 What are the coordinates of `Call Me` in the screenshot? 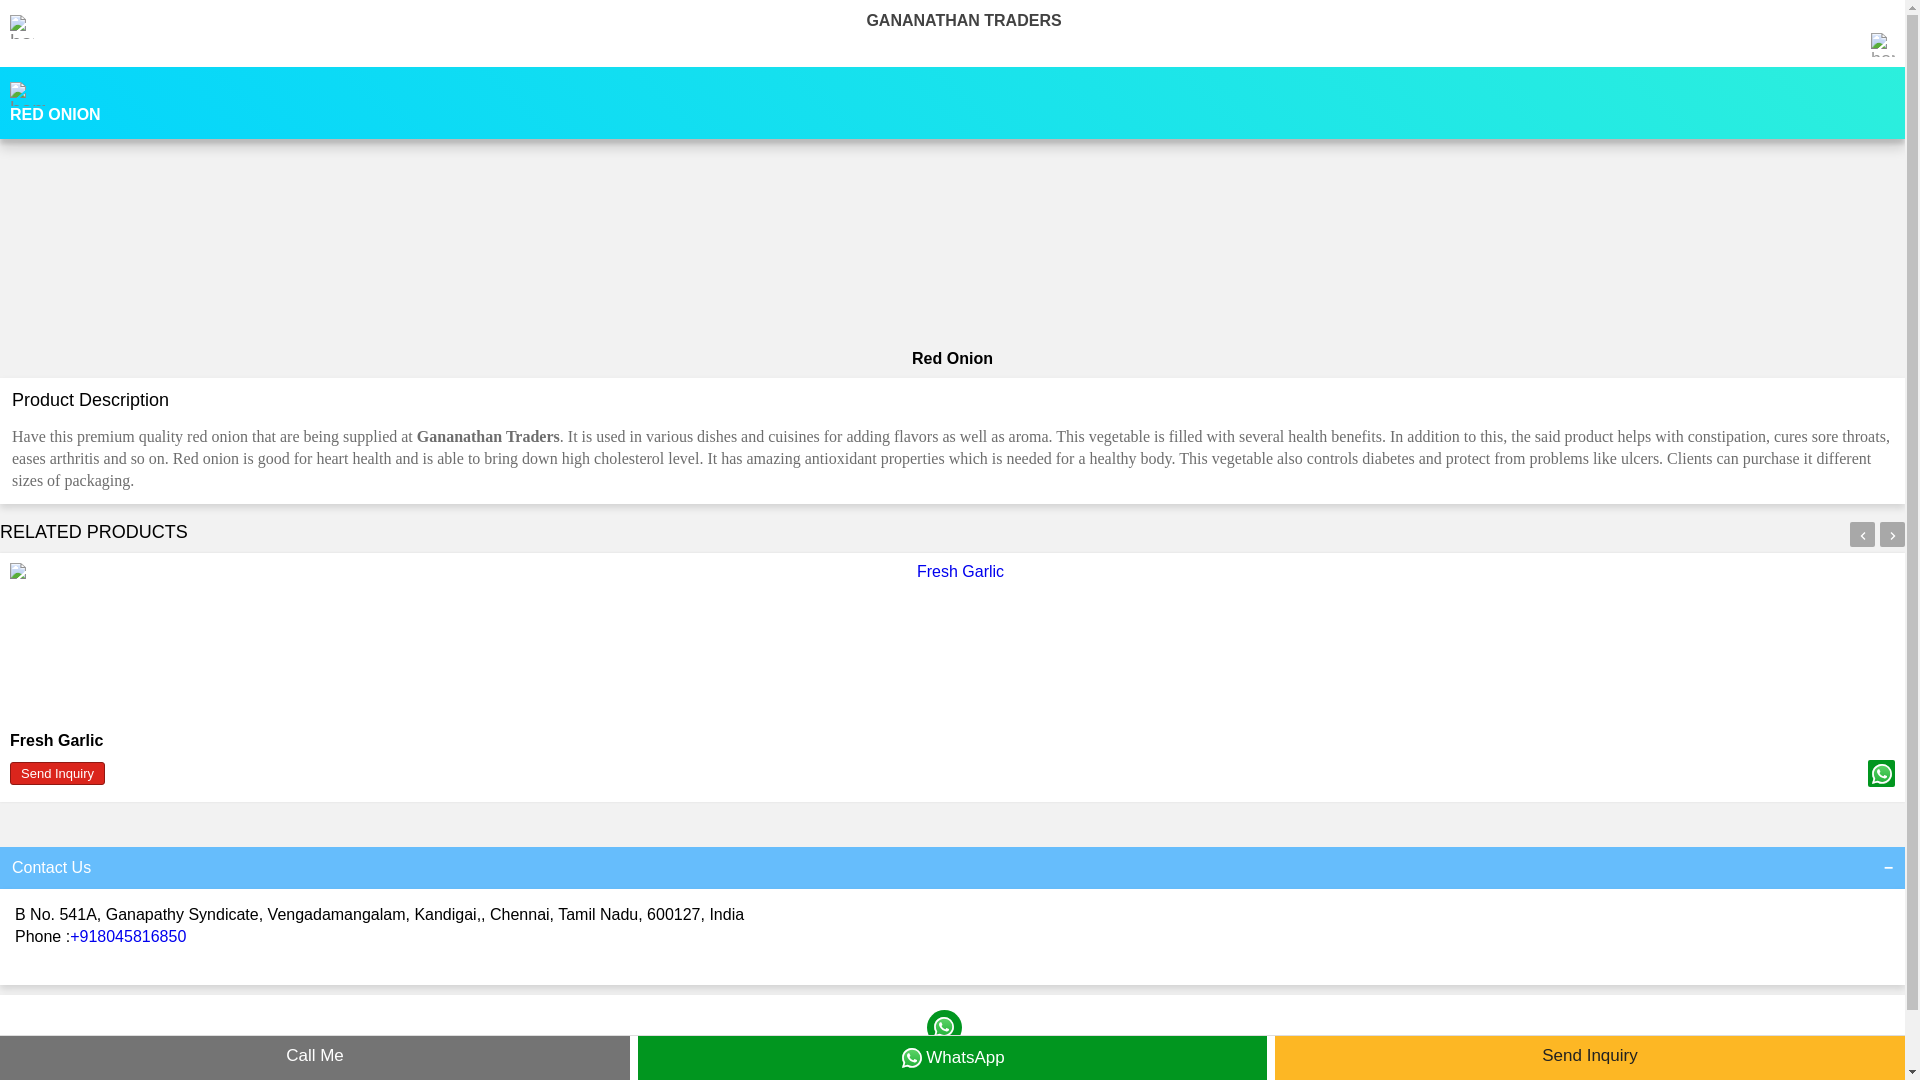 It's located at (314, 1058).